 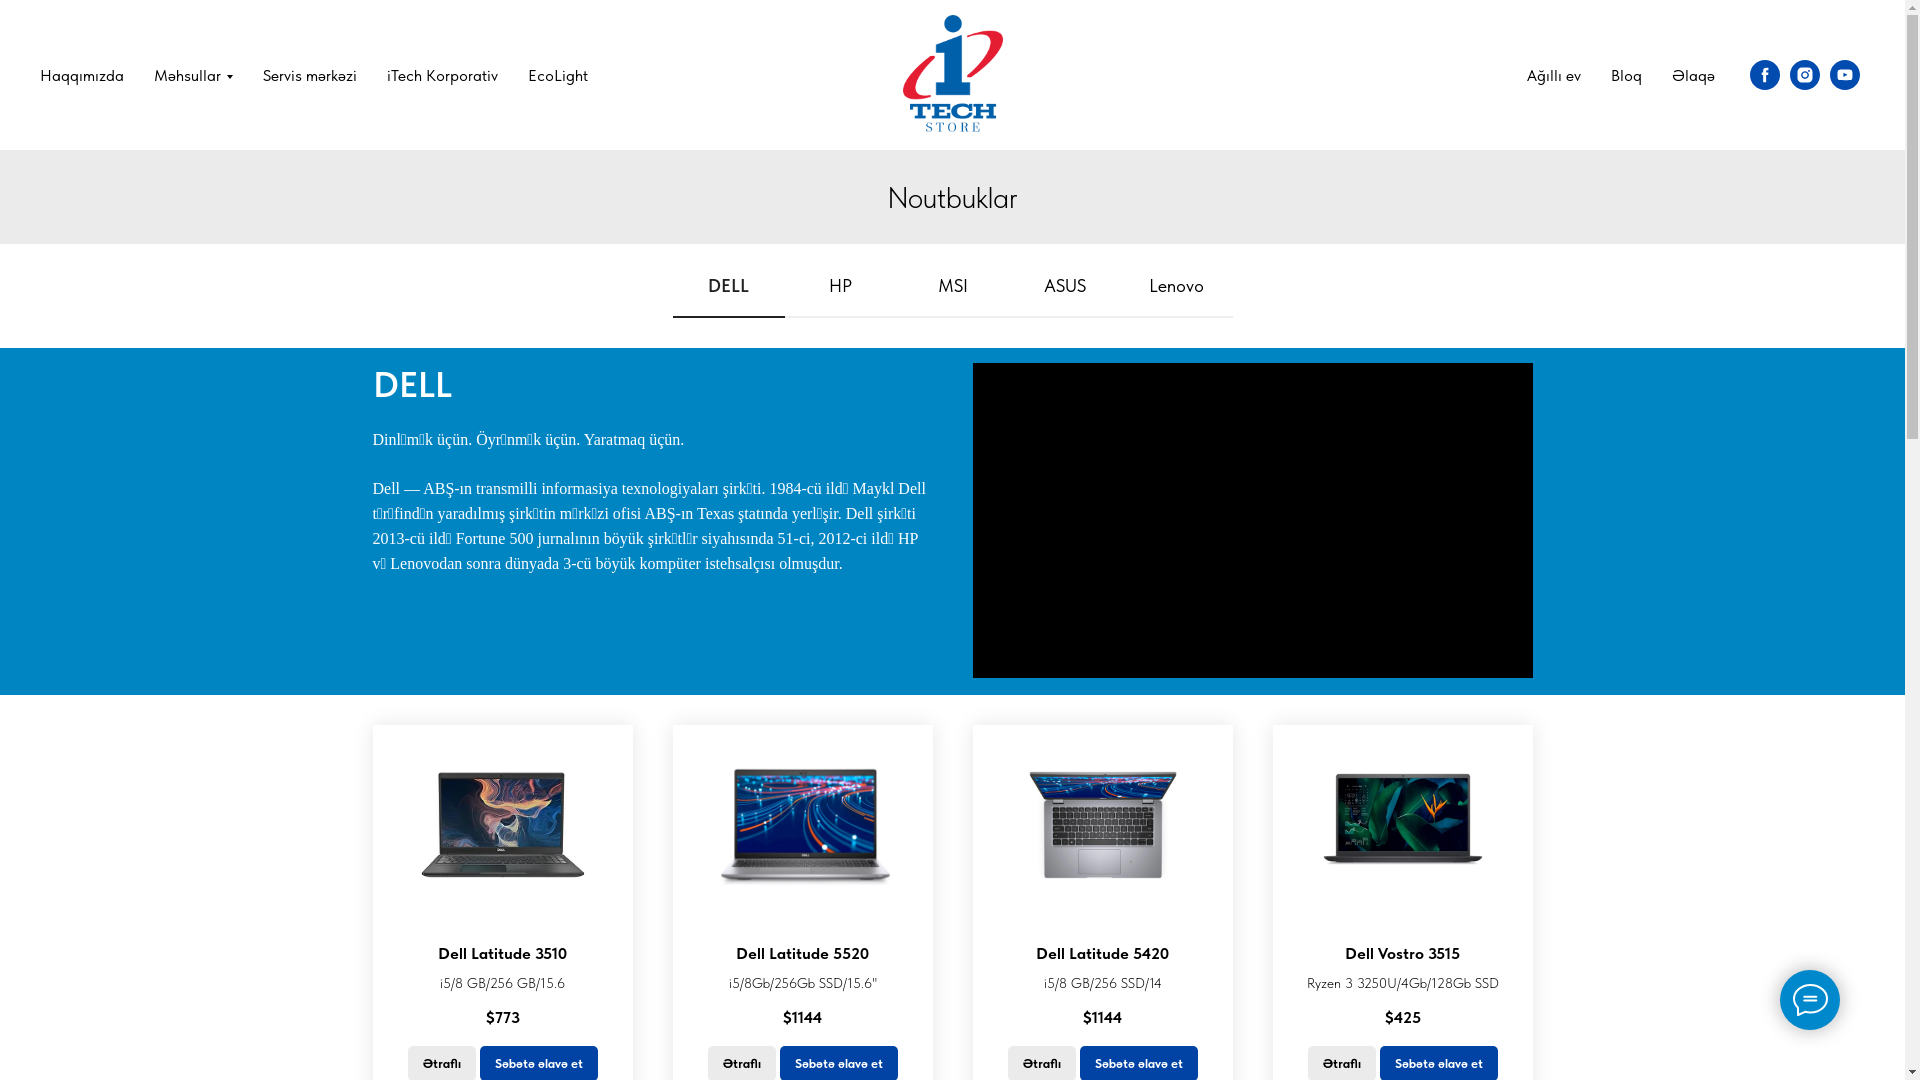 I want to click on Dell Latitude 5420
i5/8 GB/256 SSD/14
$
1144, so click(x=1102, y=986).